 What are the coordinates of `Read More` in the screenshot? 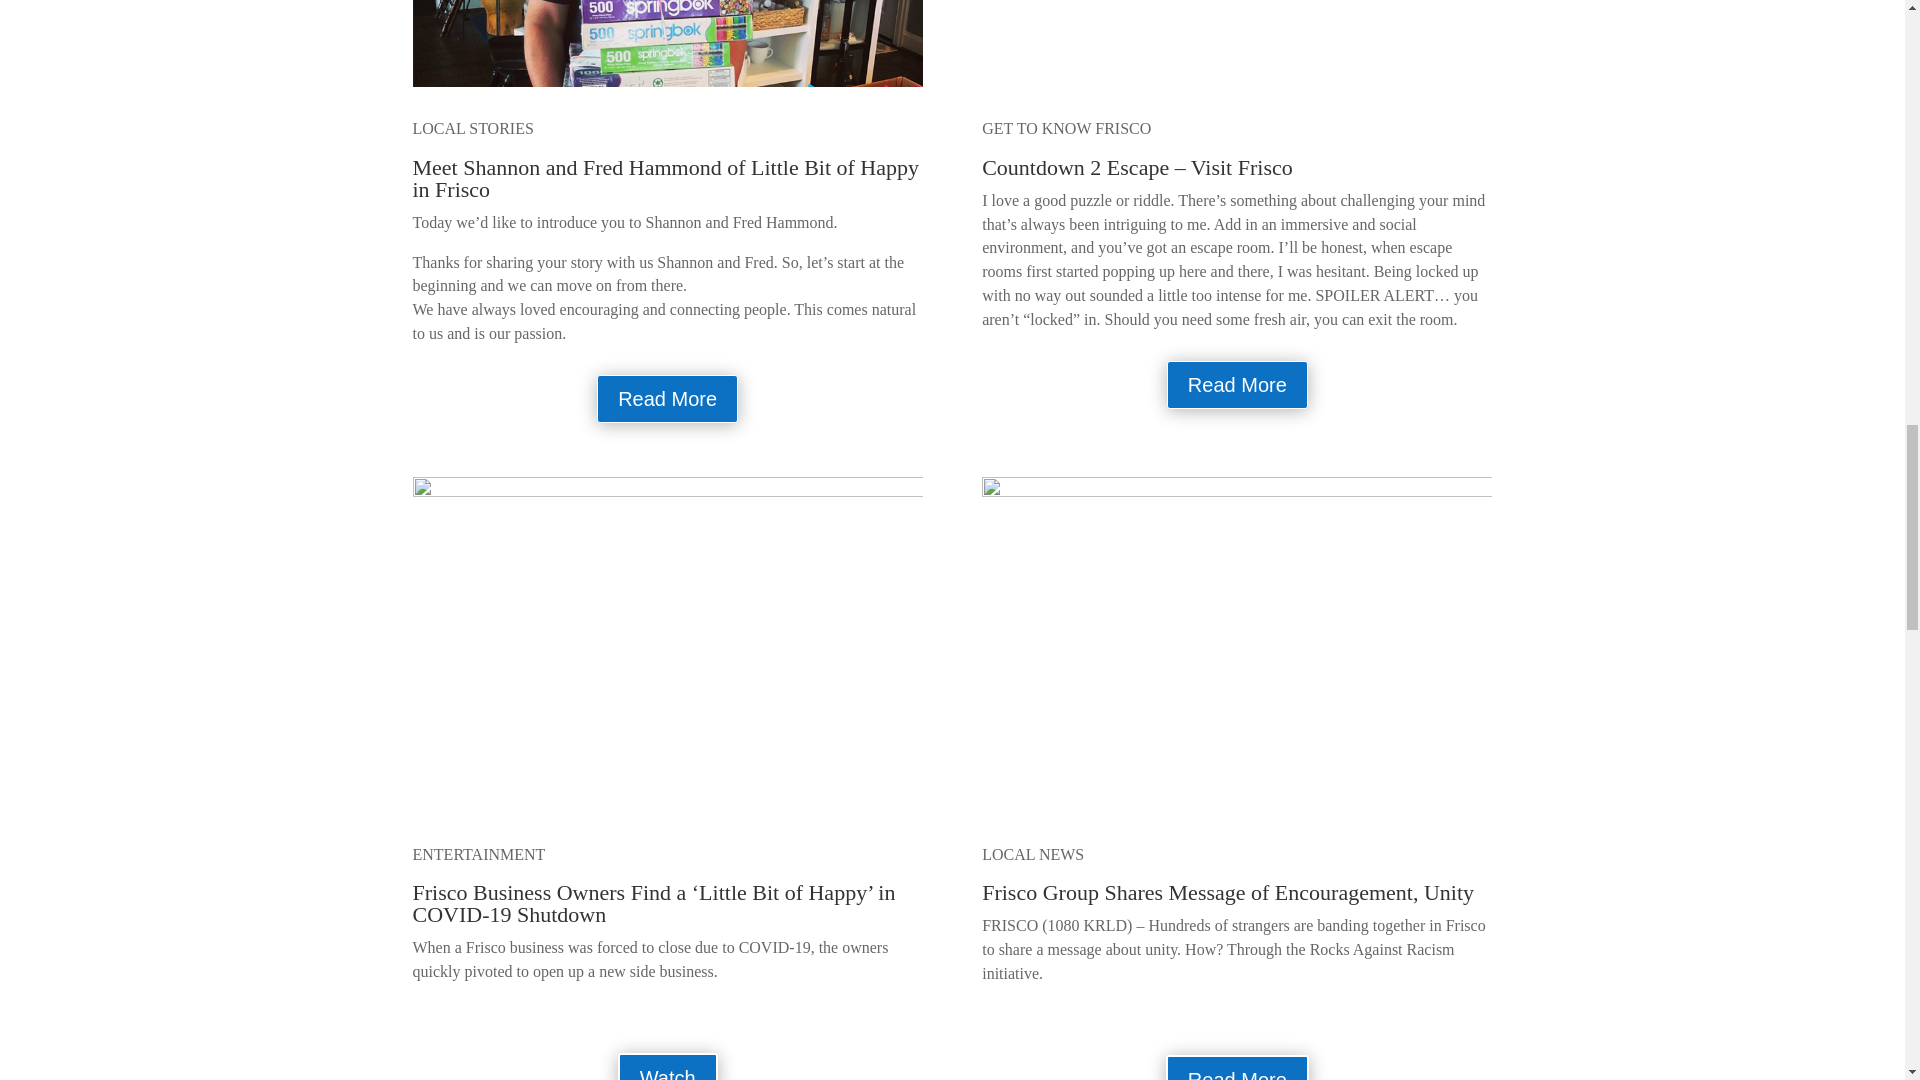 It's located at (1237, 1068).